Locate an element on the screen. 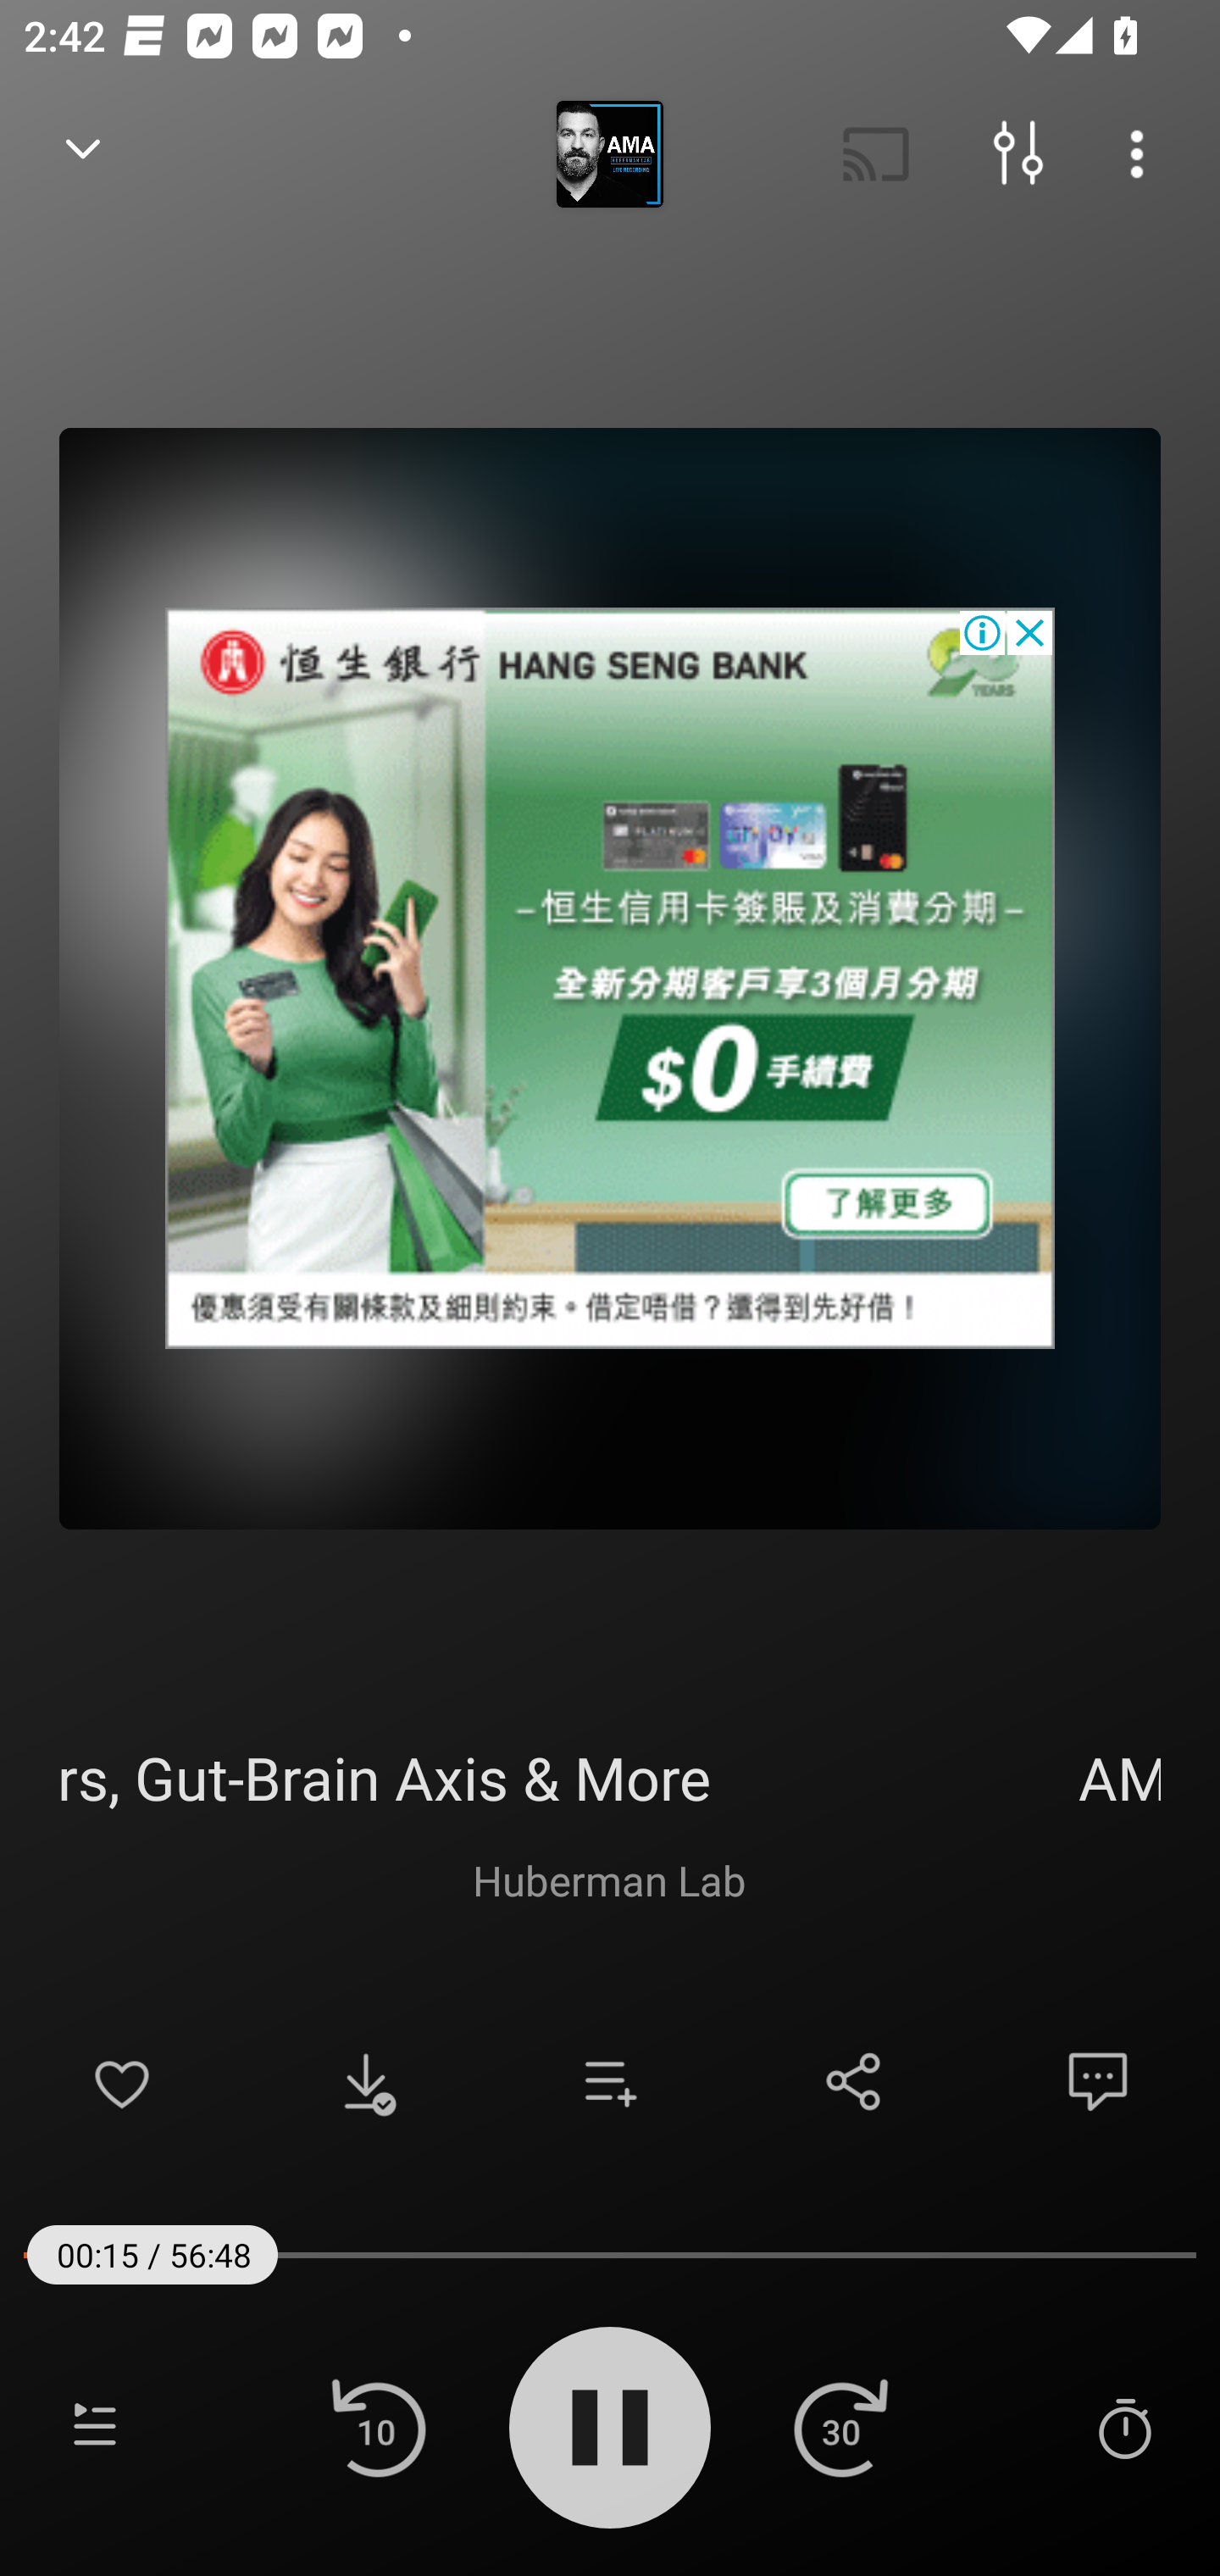   Back is located at coordinates (83, 154).